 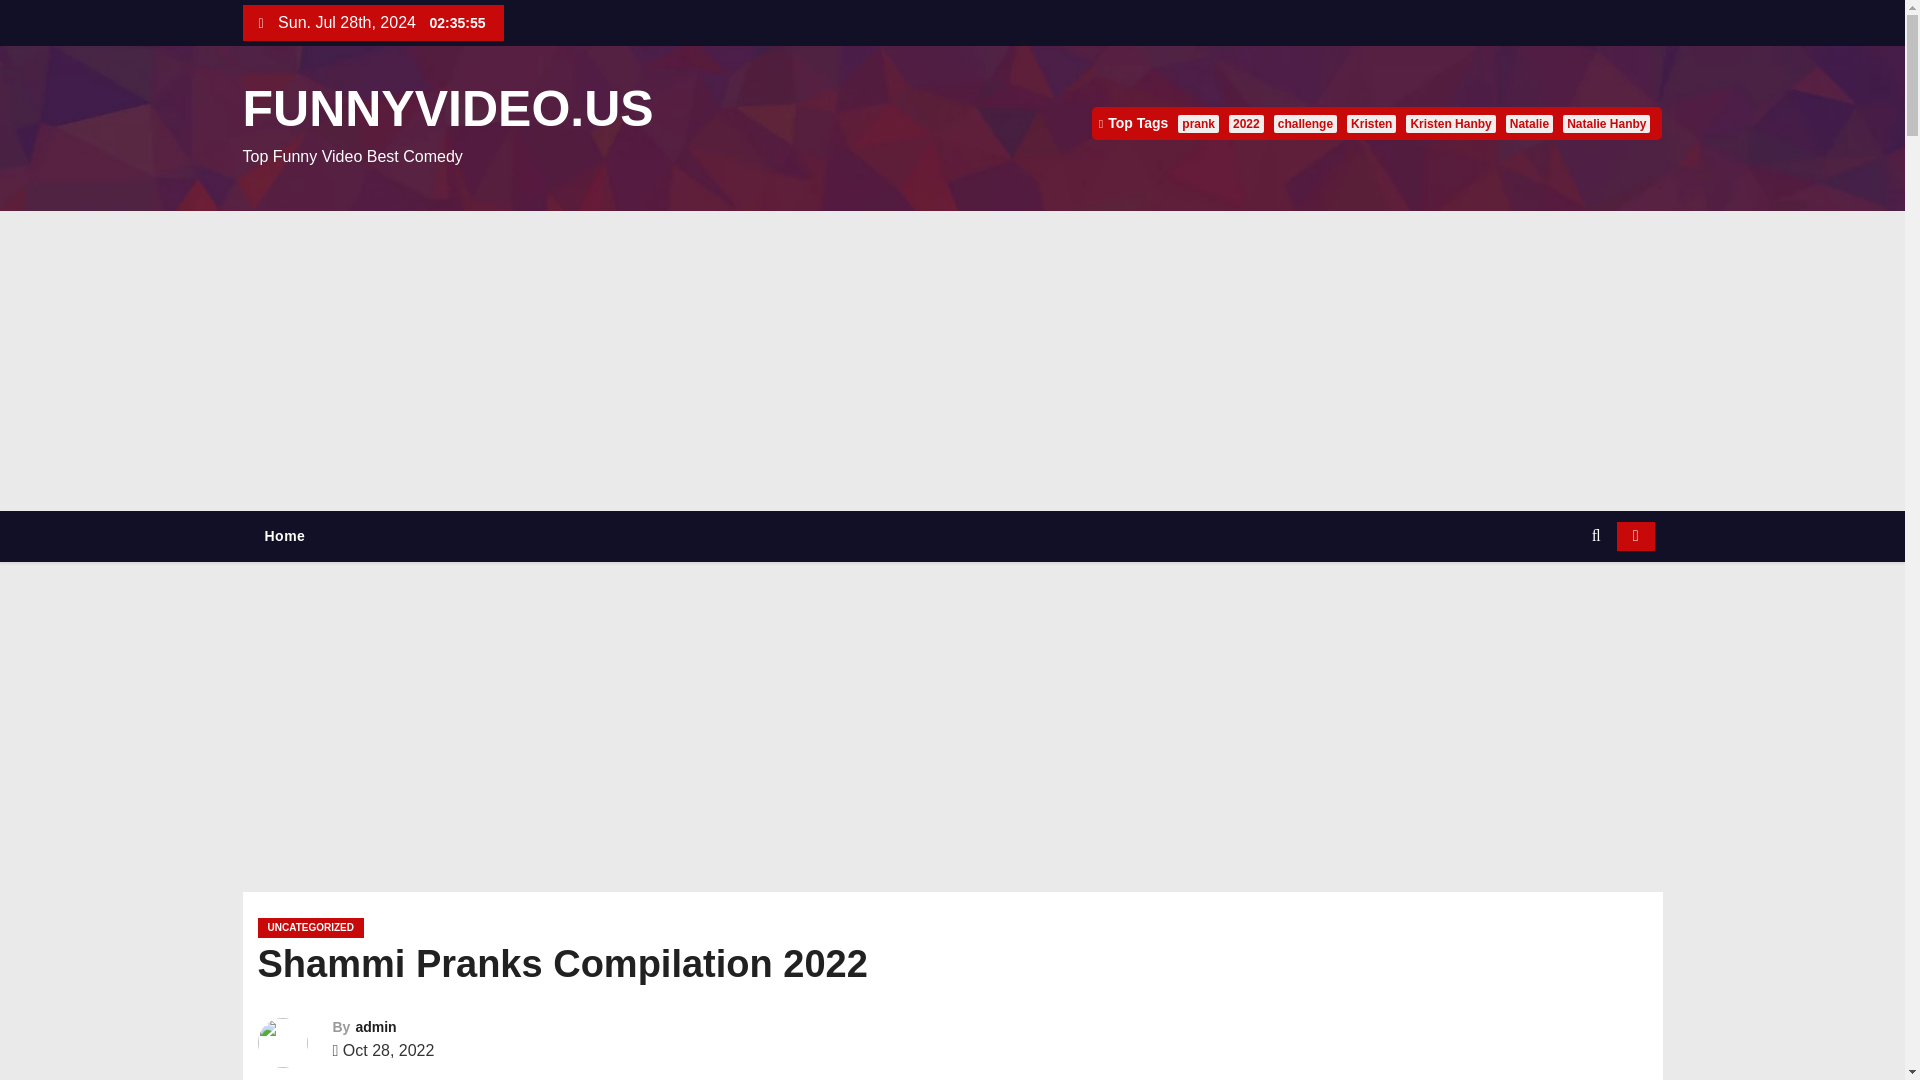 I want to click on Natalie Hanby, so click(x=1606, y=123).